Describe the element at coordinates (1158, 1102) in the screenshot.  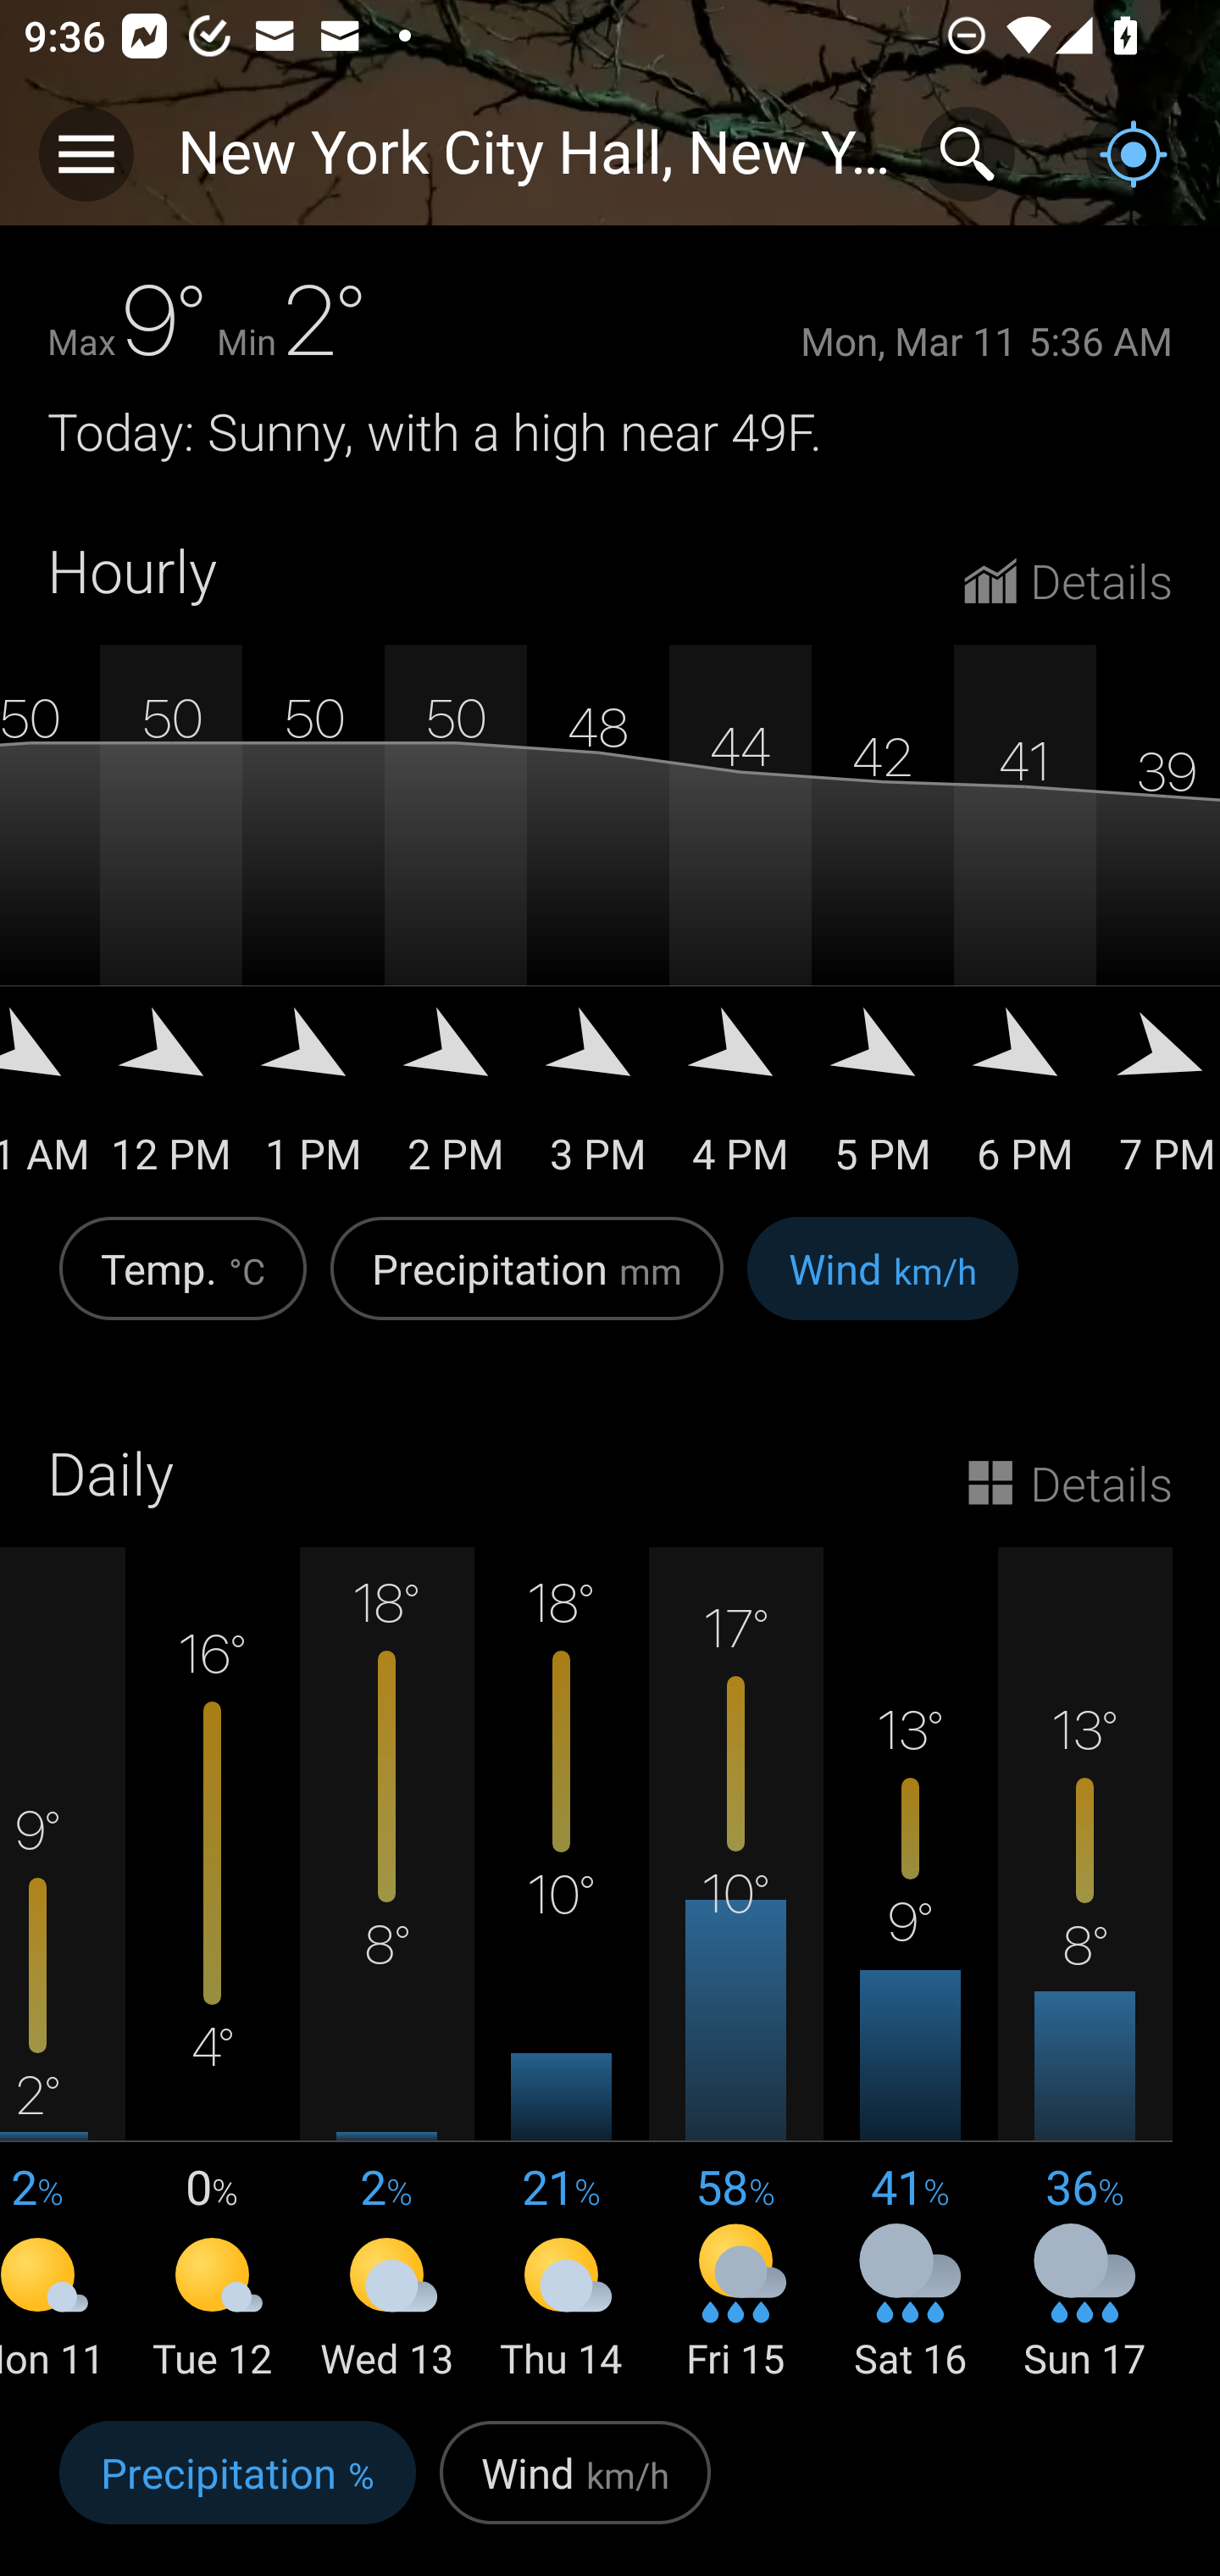
I see ` 7 PM` at that location.